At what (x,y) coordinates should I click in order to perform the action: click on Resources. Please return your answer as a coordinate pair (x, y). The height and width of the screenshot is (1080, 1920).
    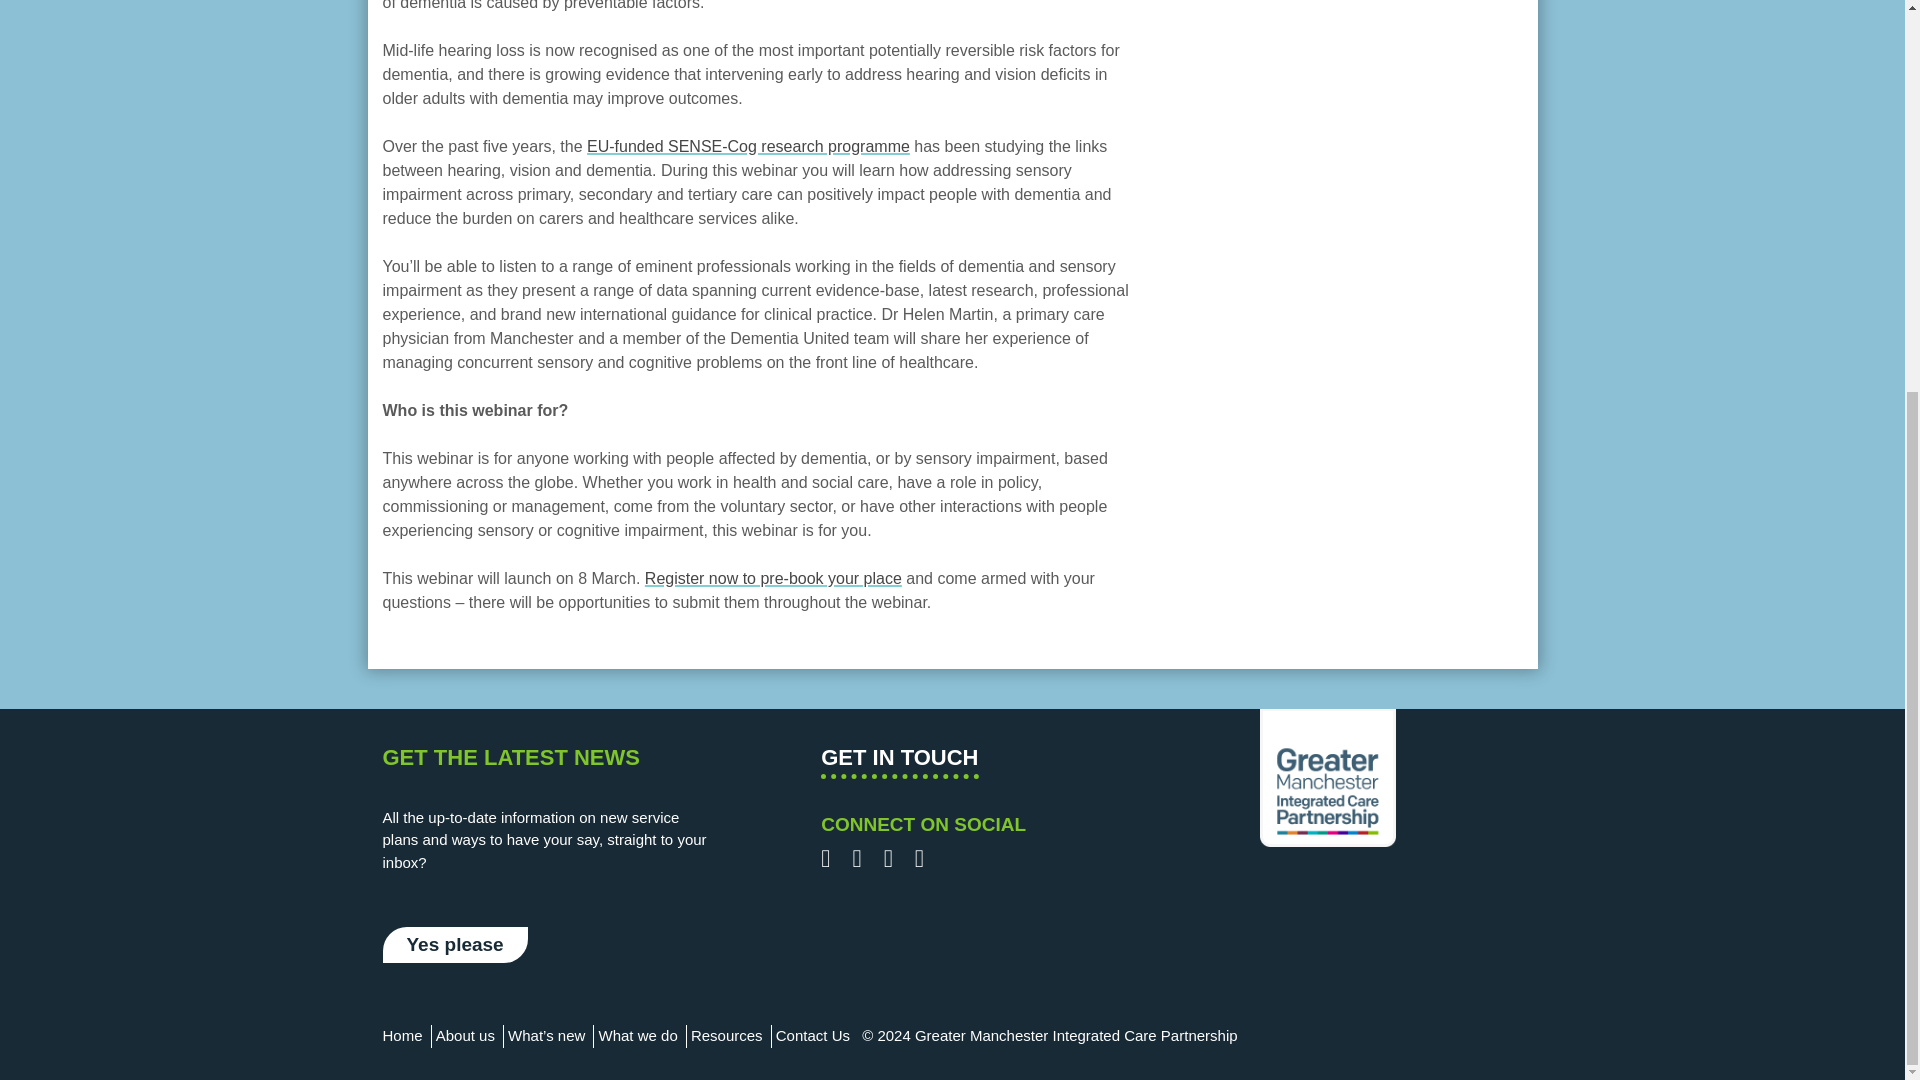
    Looking at the image, I should click on (726, 1036).